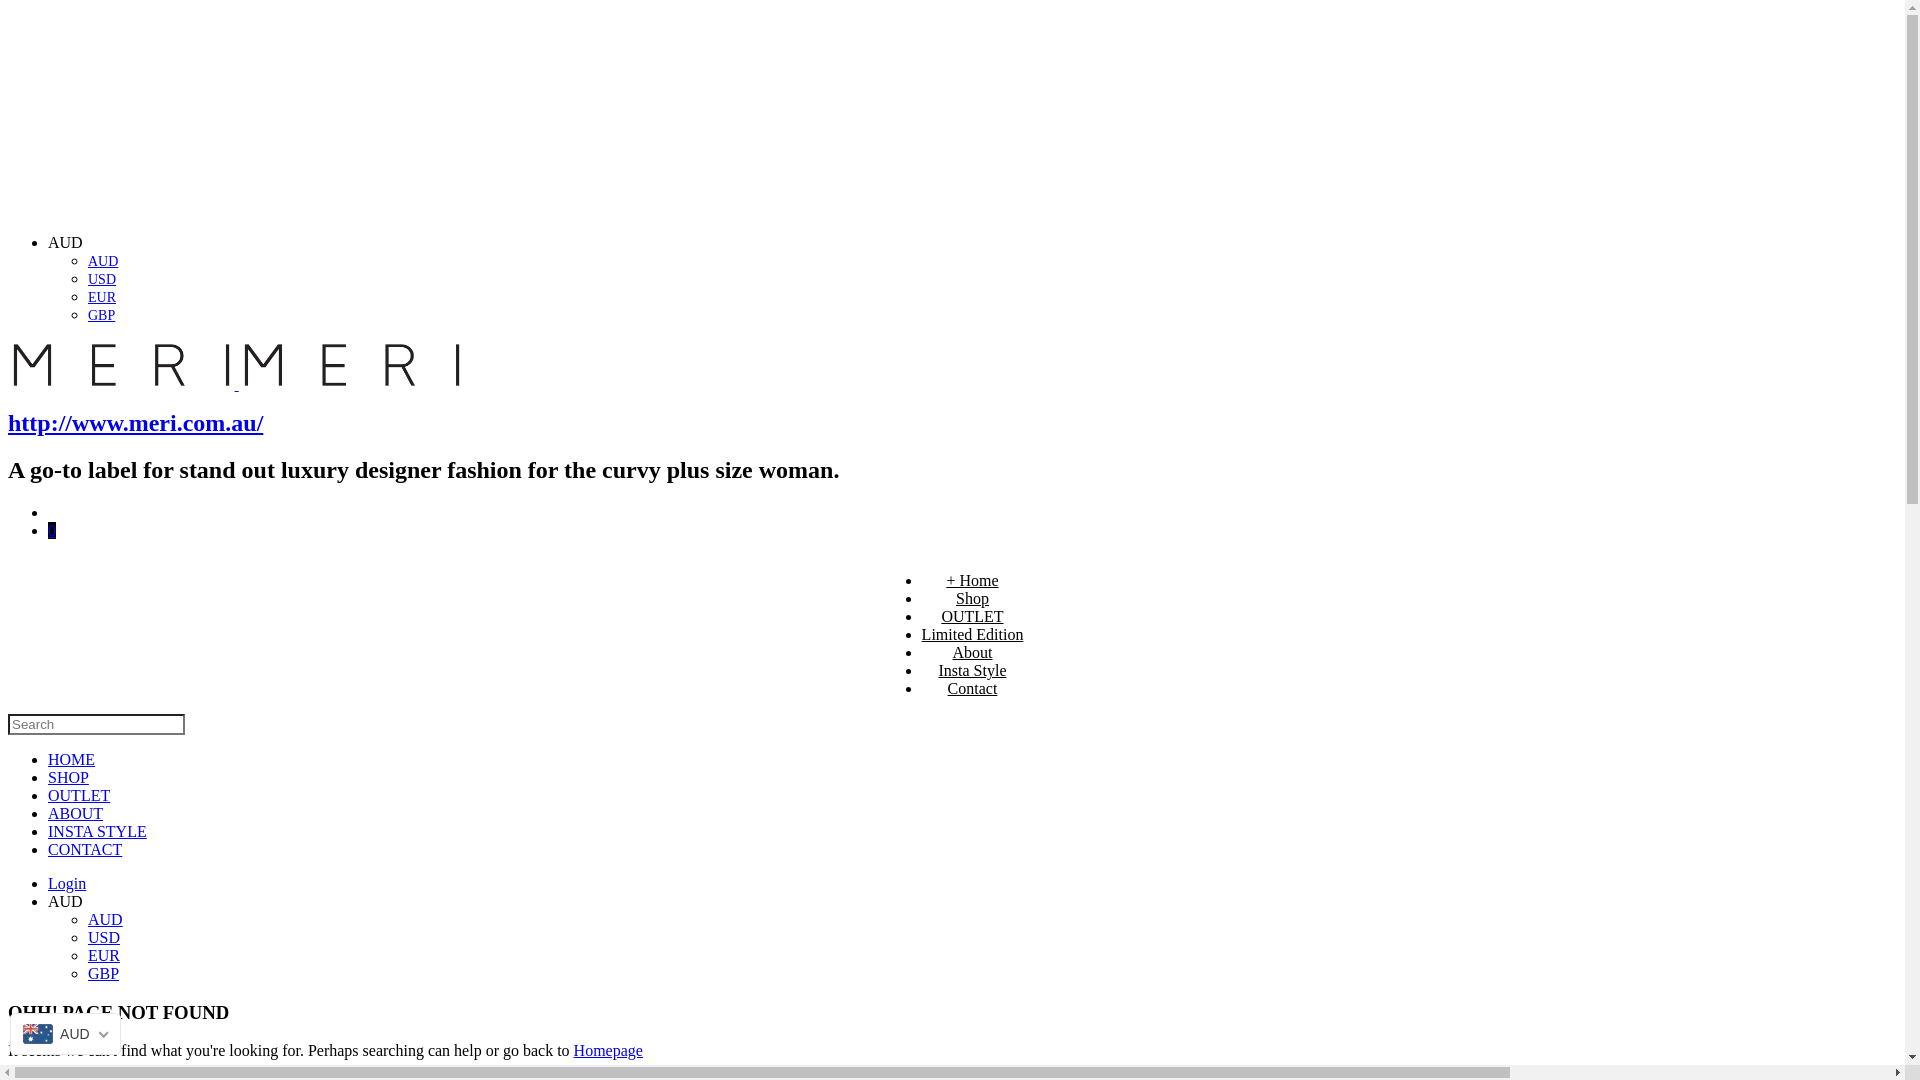 The width and height of the screenshot is (1920, 1080). What do you see at coordinates (79, 796) in the screenshot?
I see `OUTLET` at bounding box center [79, 796].